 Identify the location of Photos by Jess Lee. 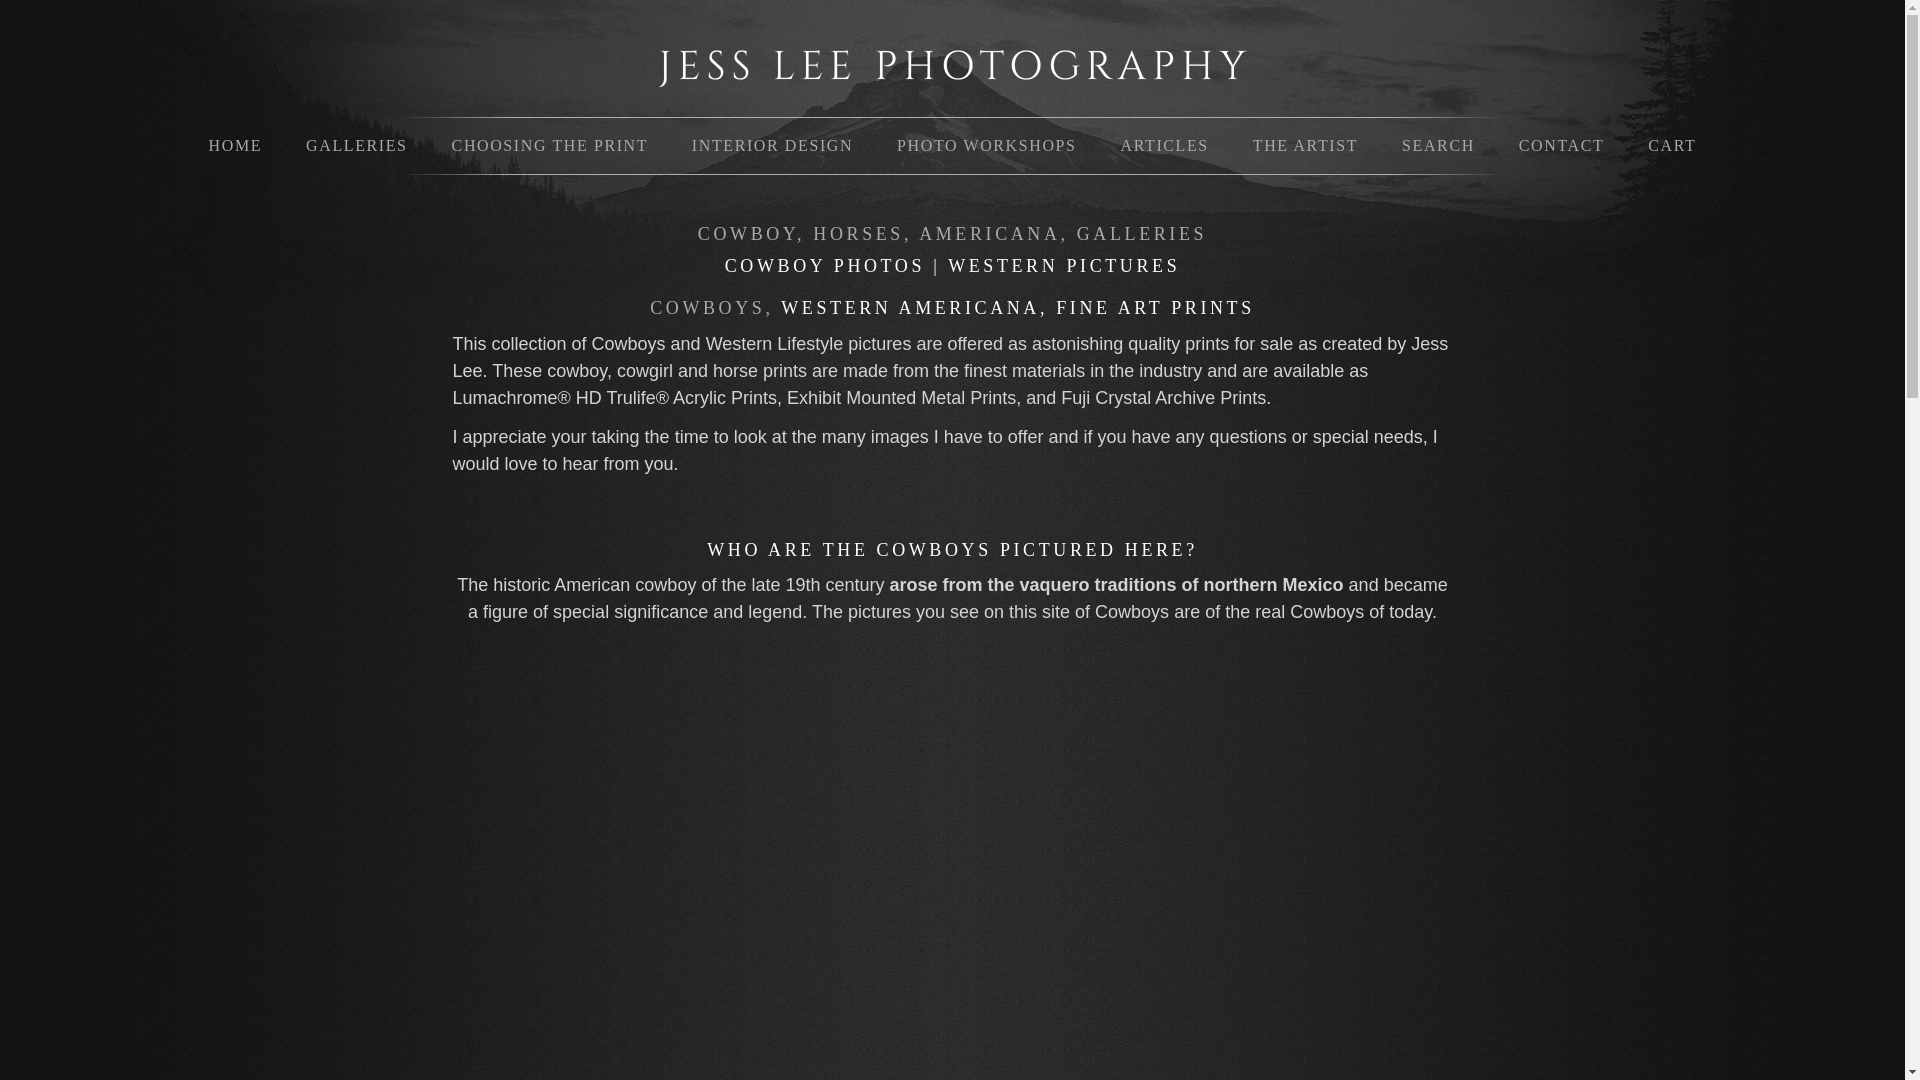
(951, 72).